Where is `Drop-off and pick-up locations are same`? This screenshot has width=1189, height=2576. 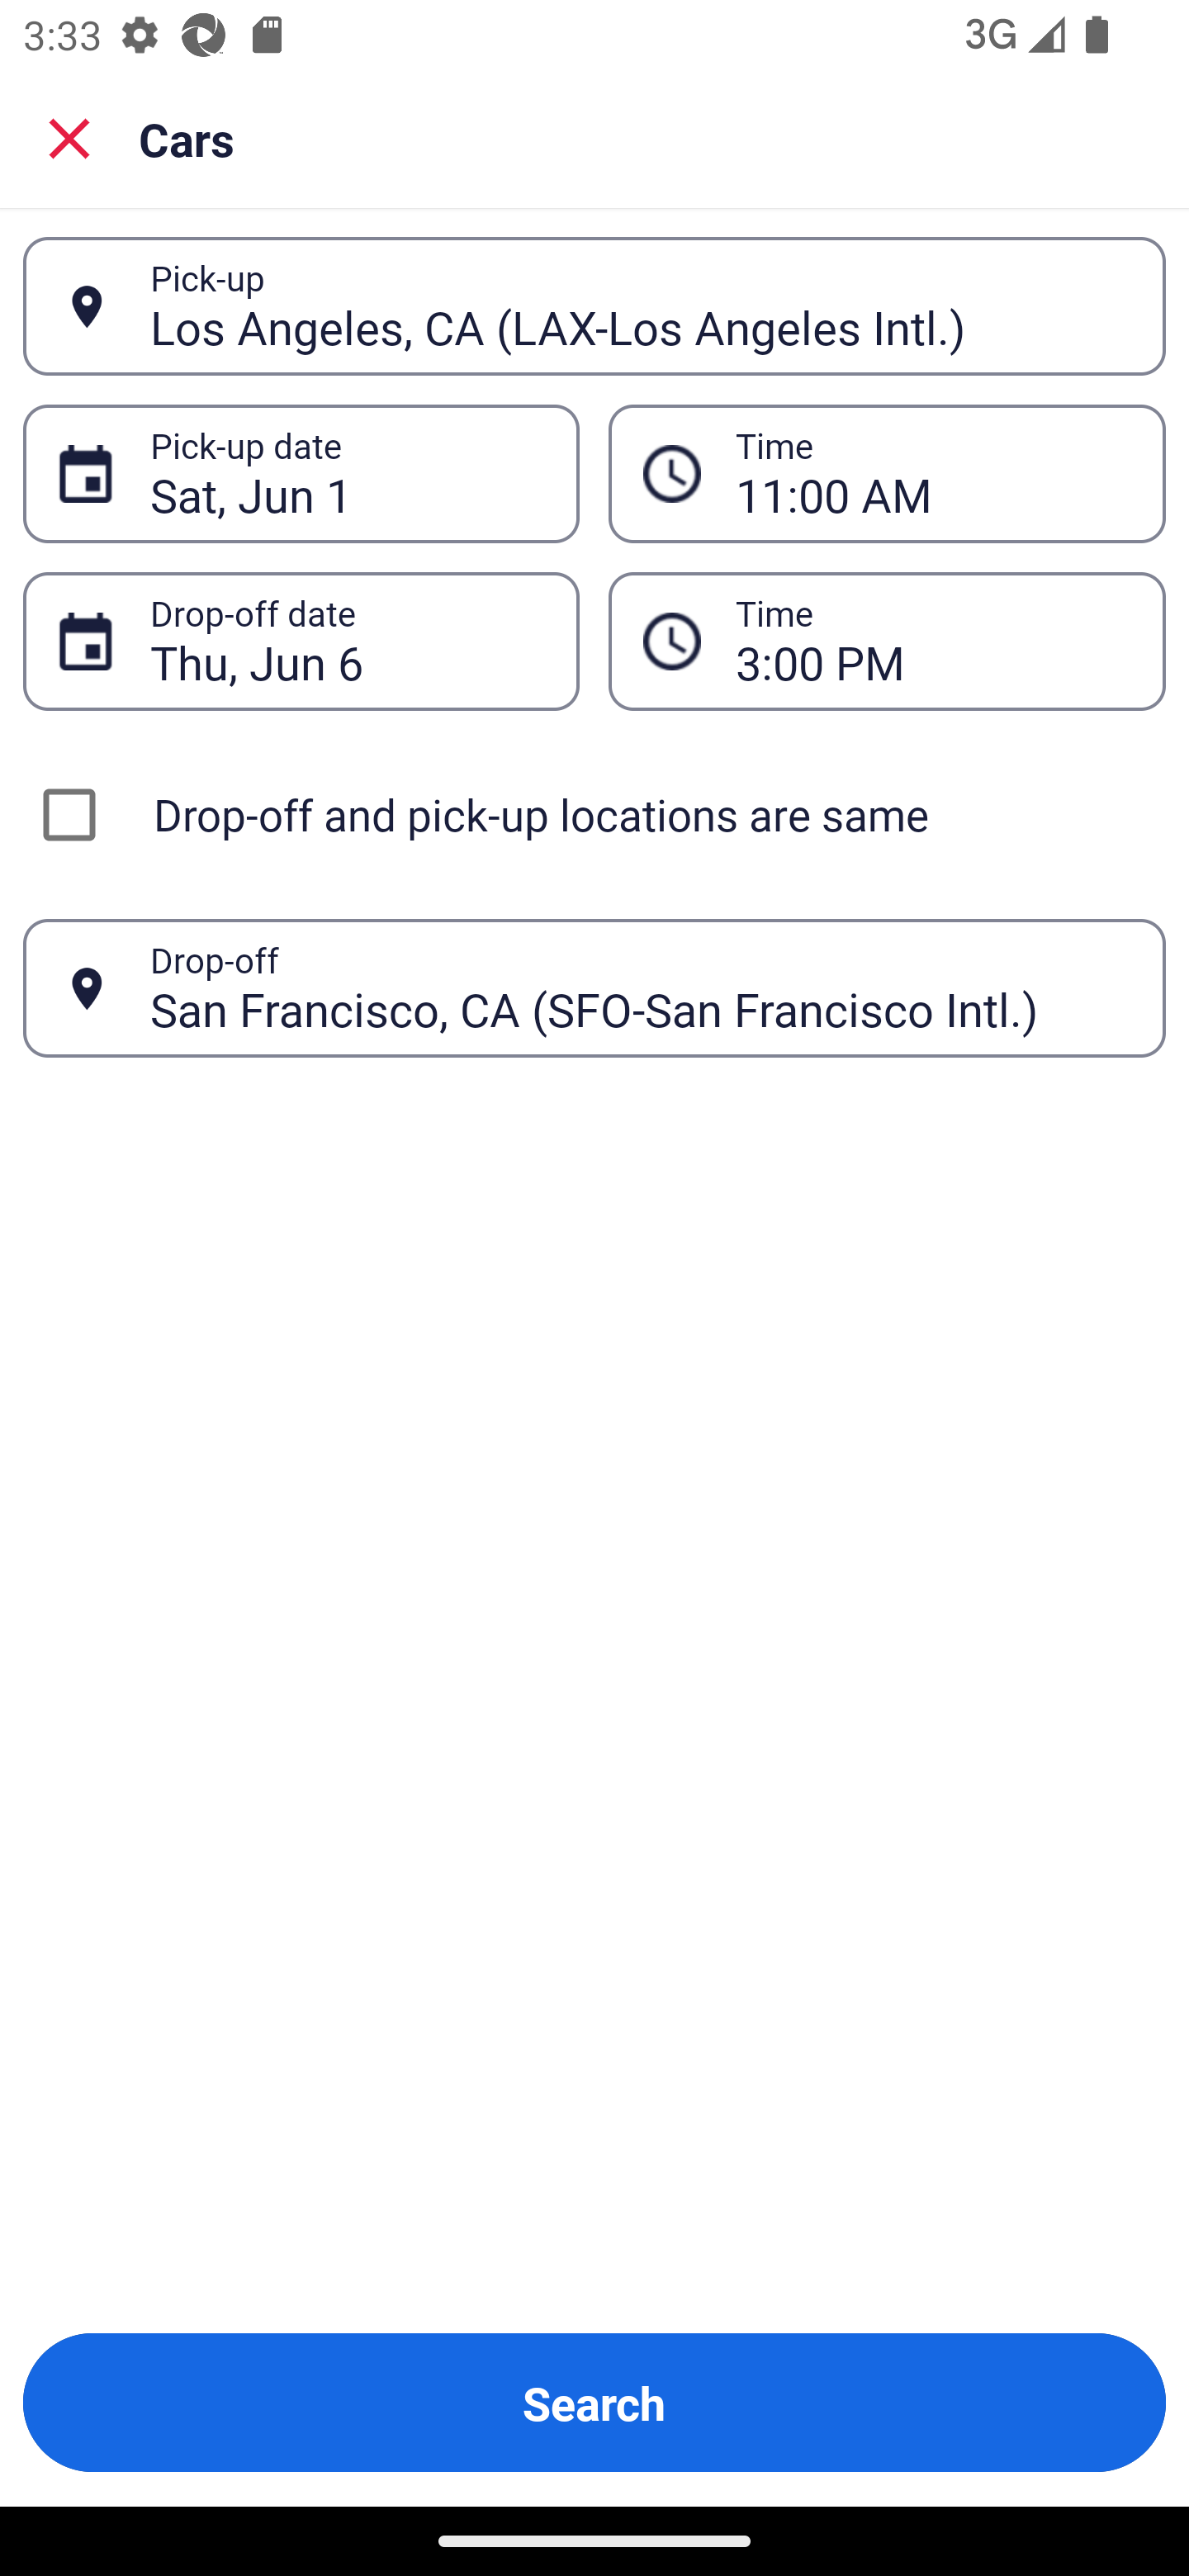
Drop-off and pick-up locations are same is located at coordinates (594, 814).